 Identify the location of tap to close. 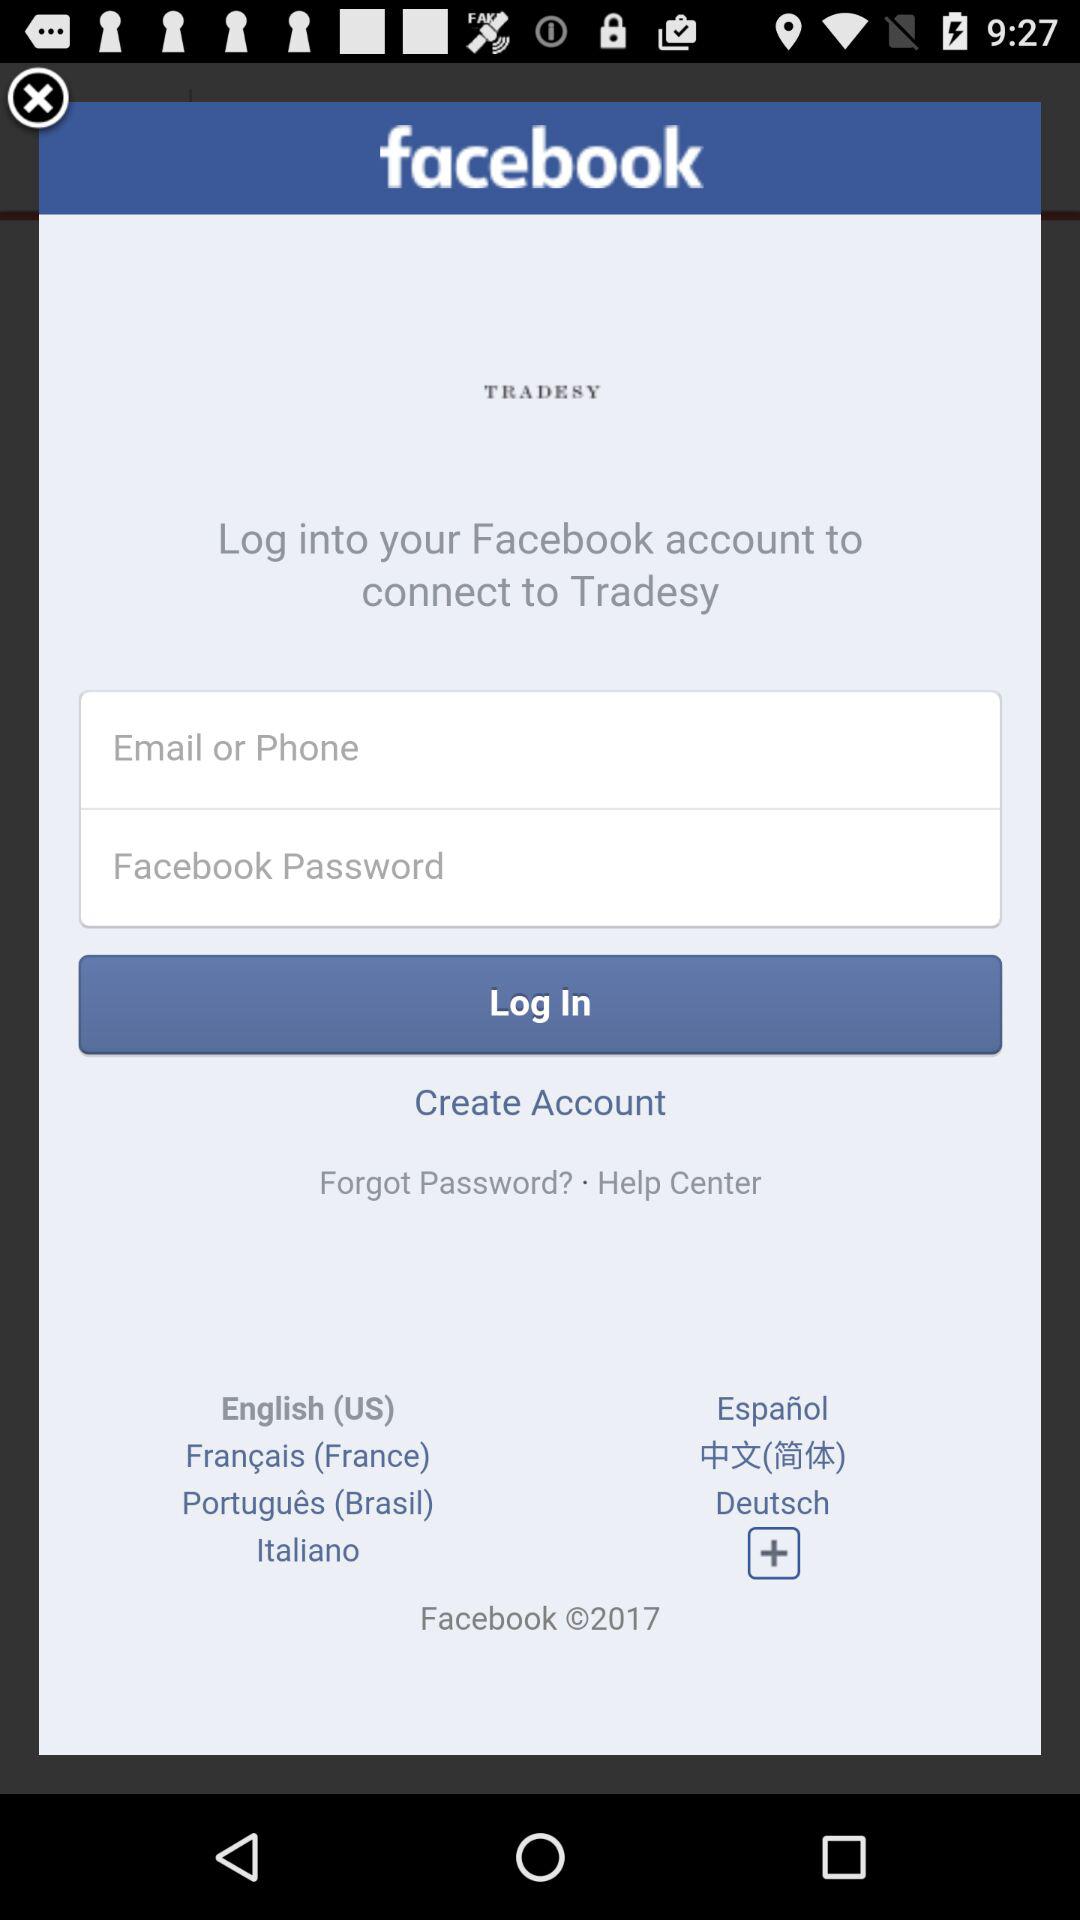
(38, 102).